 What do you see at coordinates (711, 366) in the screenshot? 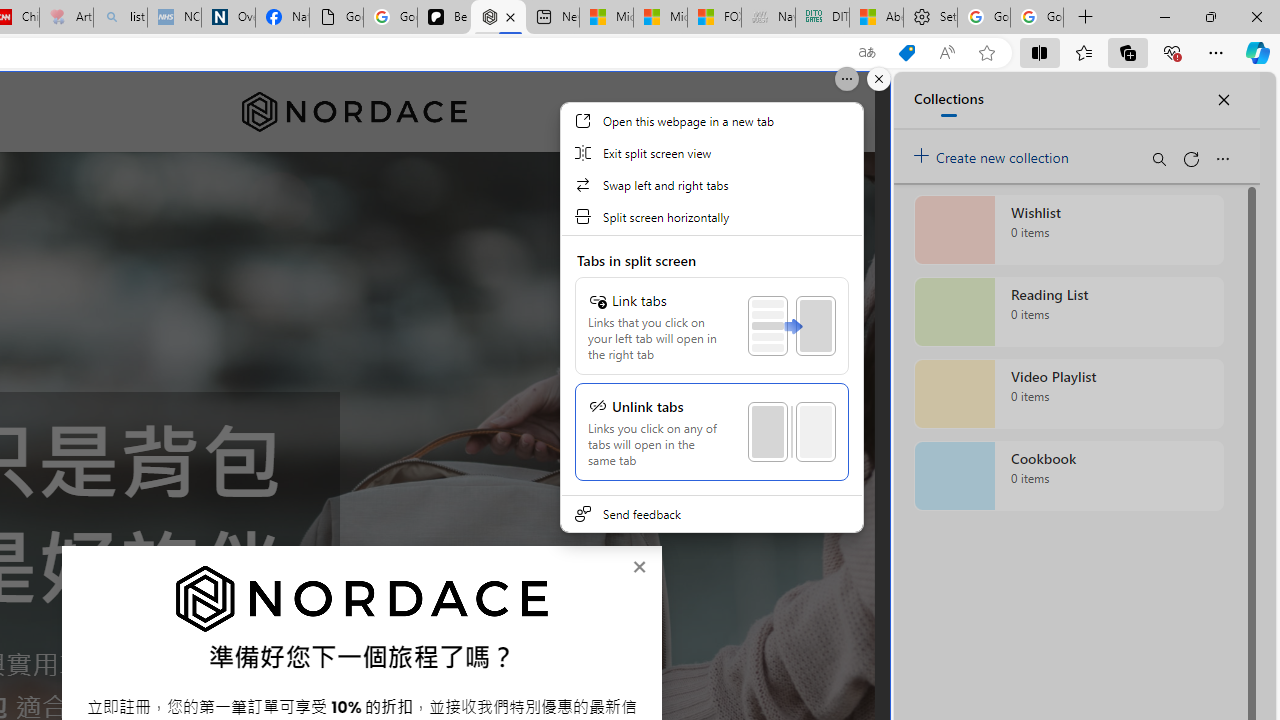
I see `Class: SplitWindowMenuLinkPanelView` at bounding box center [711, 366].